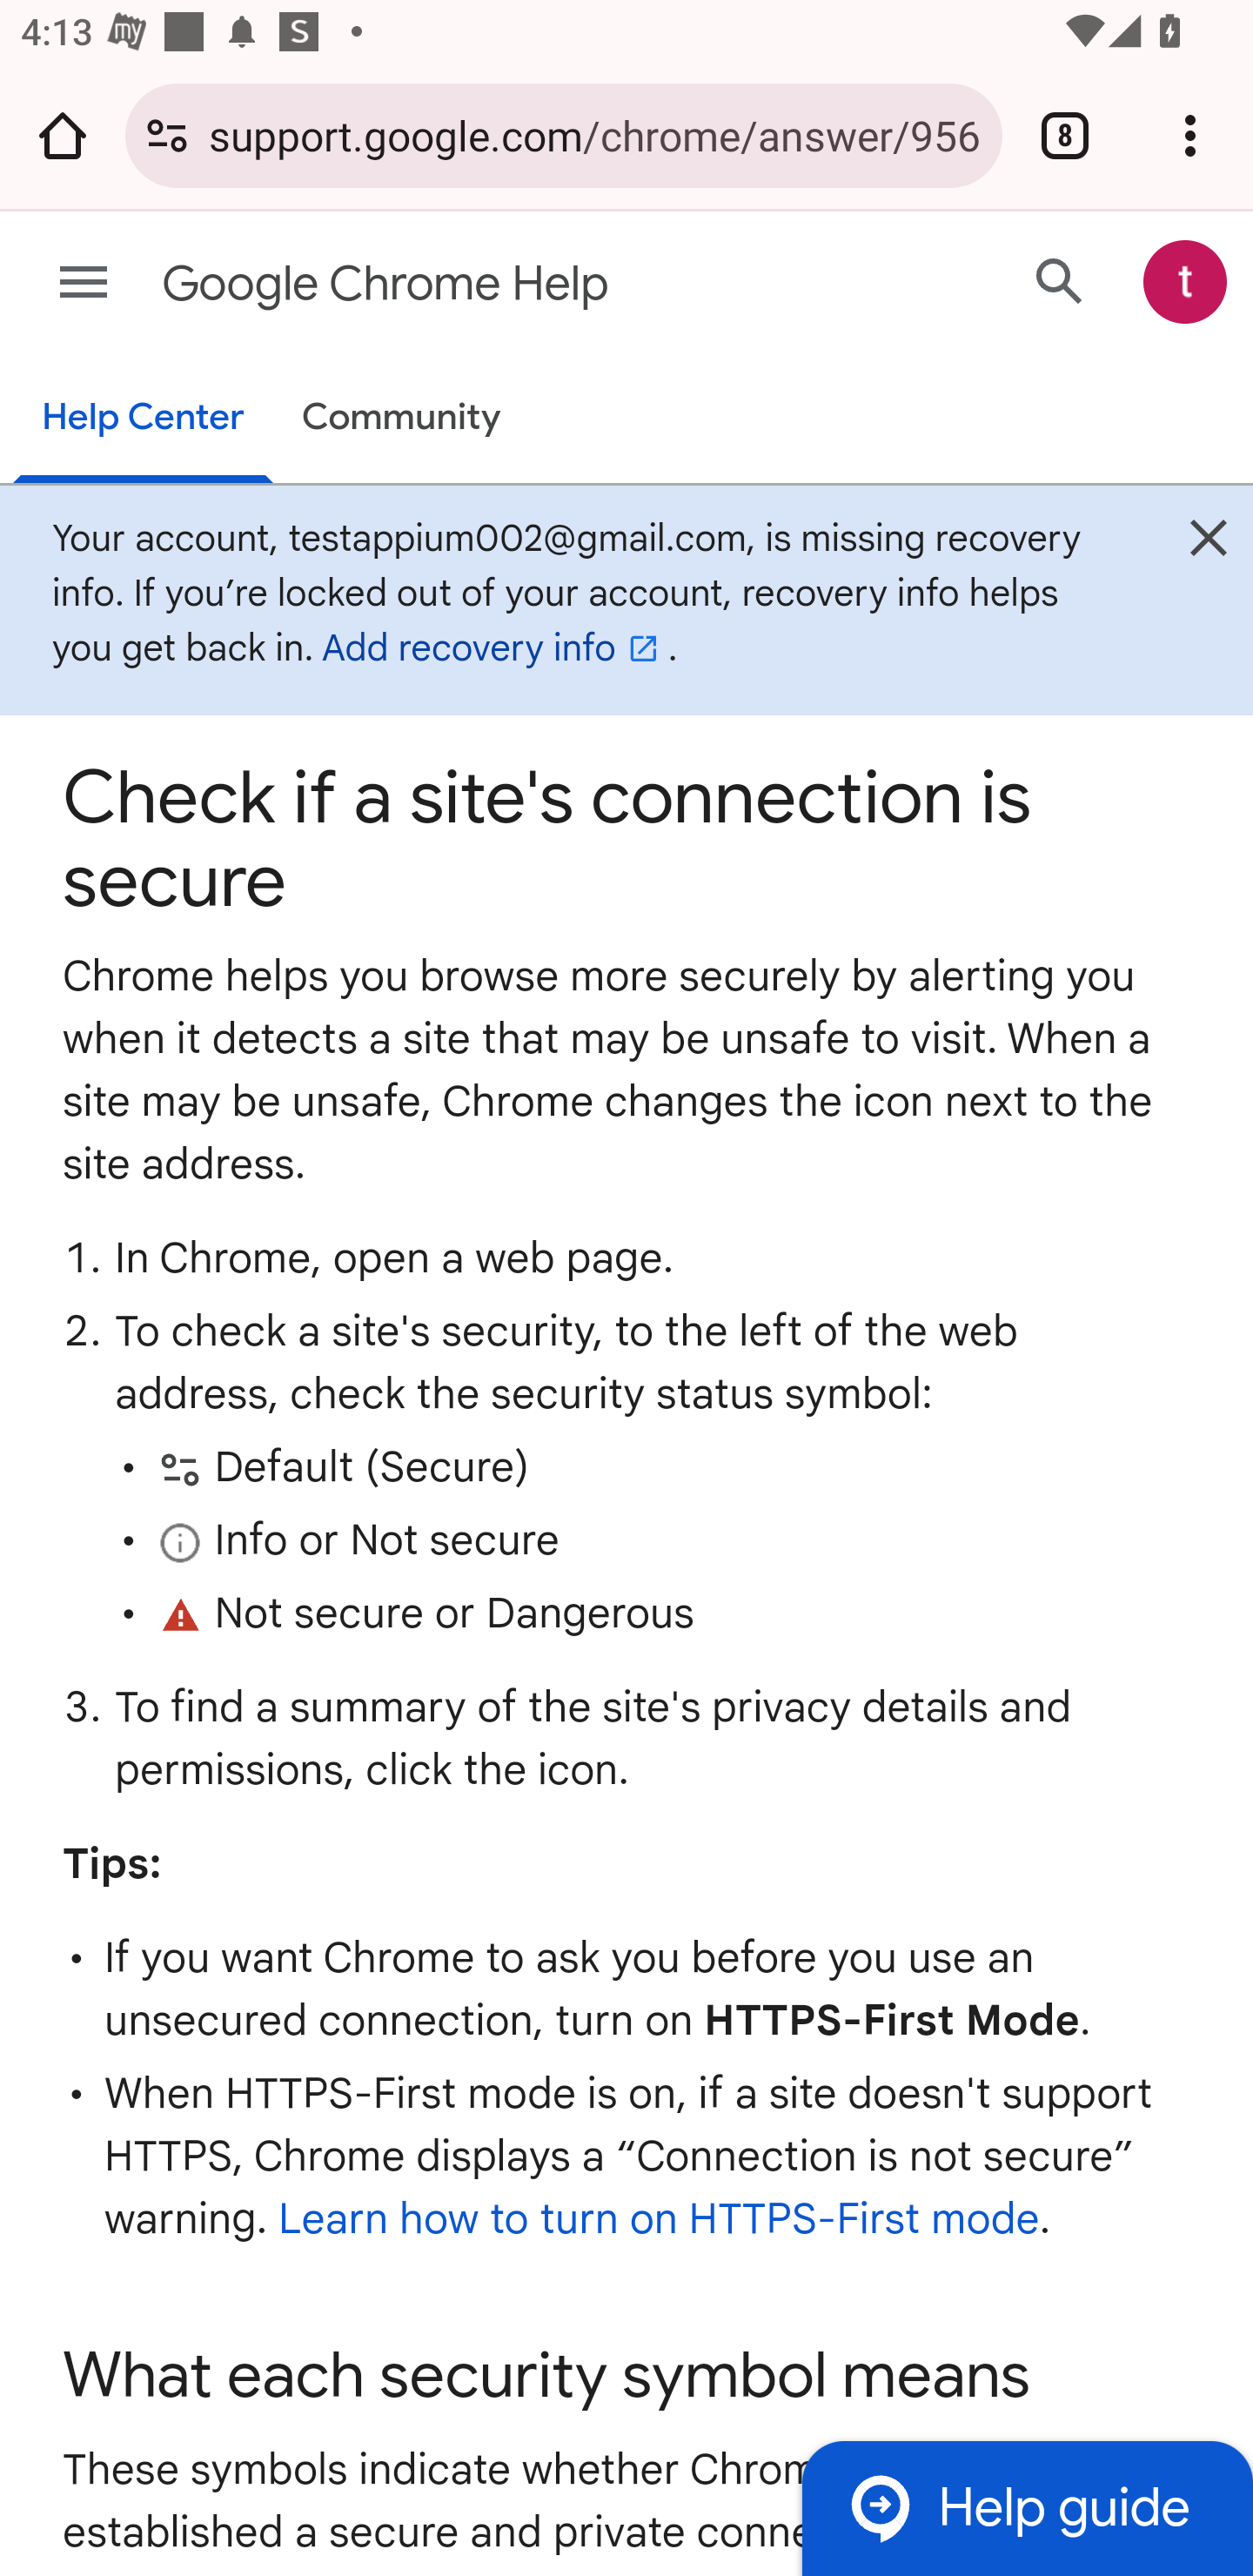 The height and width of the screenshot is (2576, 1253). What do you see at coordinates (659, 2219) in the screenshot?
I see `Learn how to turn on HTTPS-First mode` at bounding box center [659, 2219].